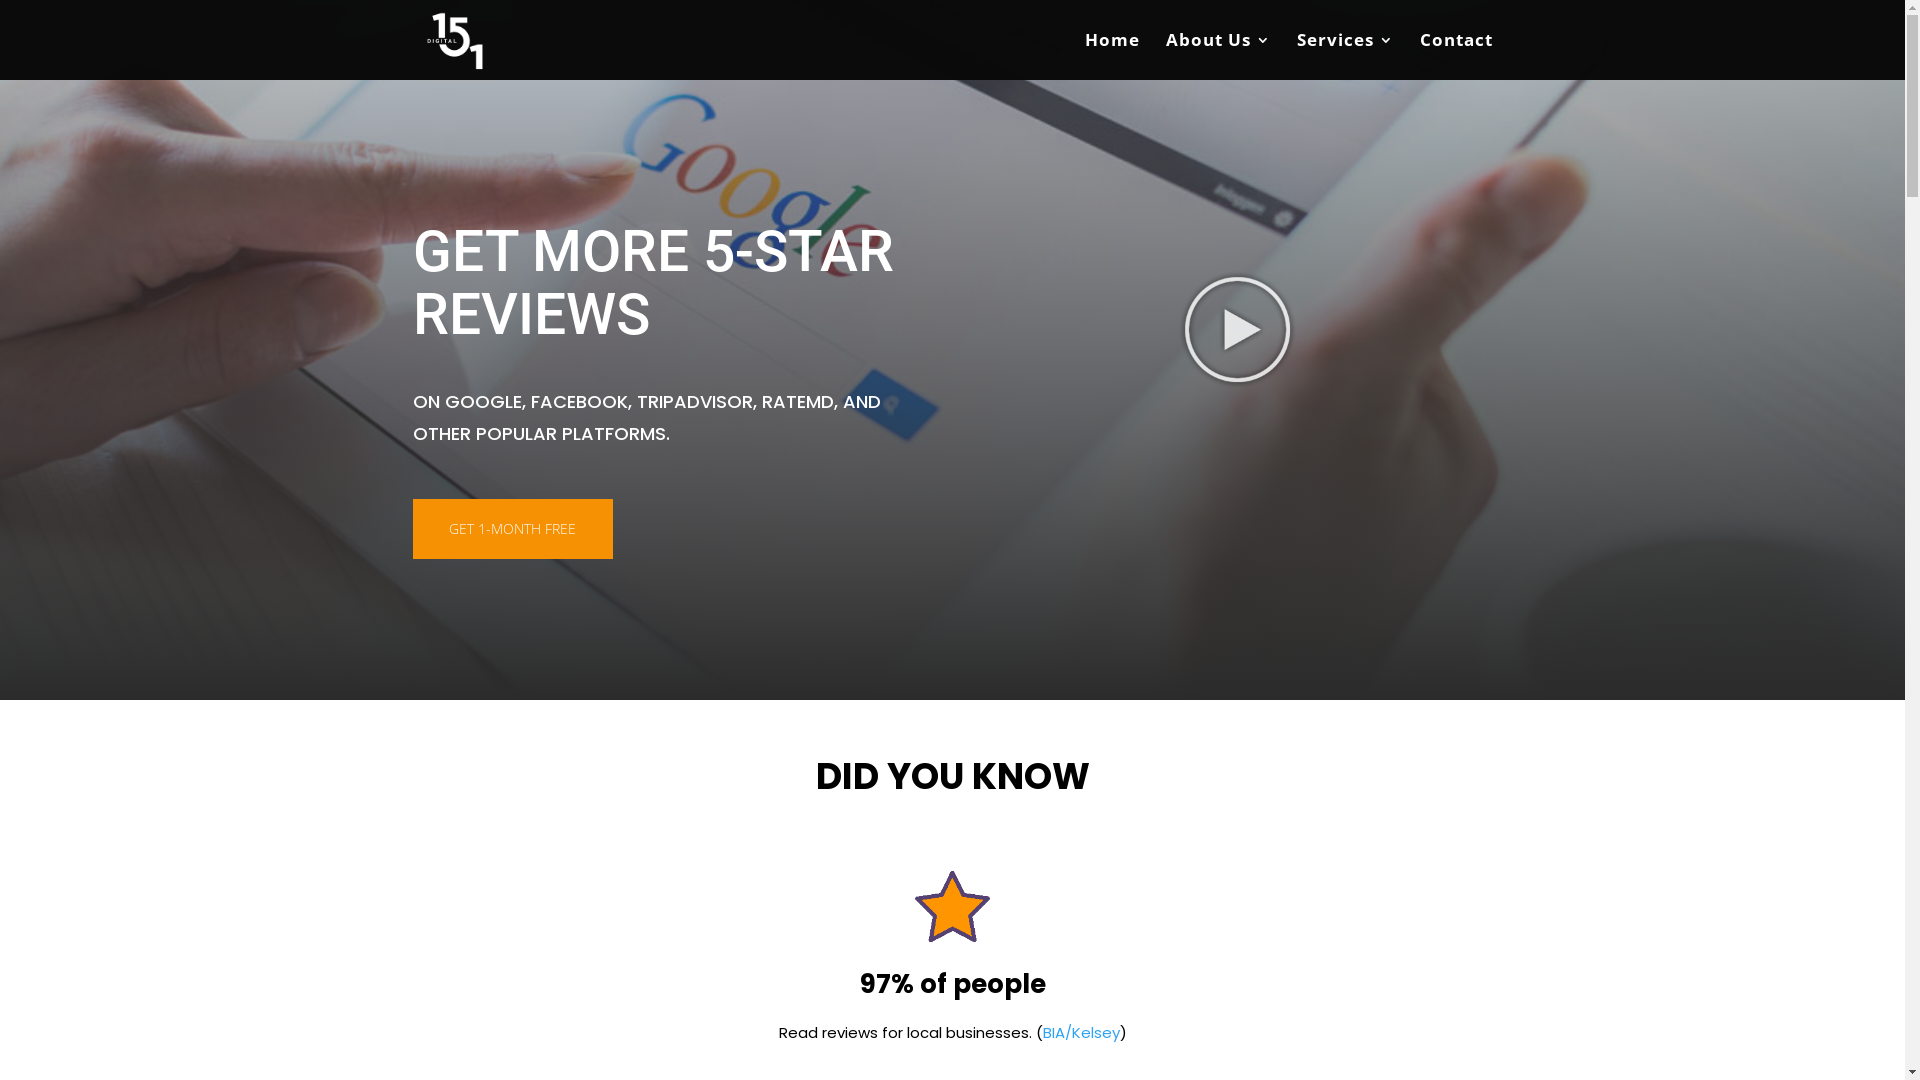 The height and width of the screenshot is (1080, 1920). What do you see at coordinates (1080, 1032) in the screenshot?
I see `BIA/Kelsey` at bounding box center [1080, 1032].